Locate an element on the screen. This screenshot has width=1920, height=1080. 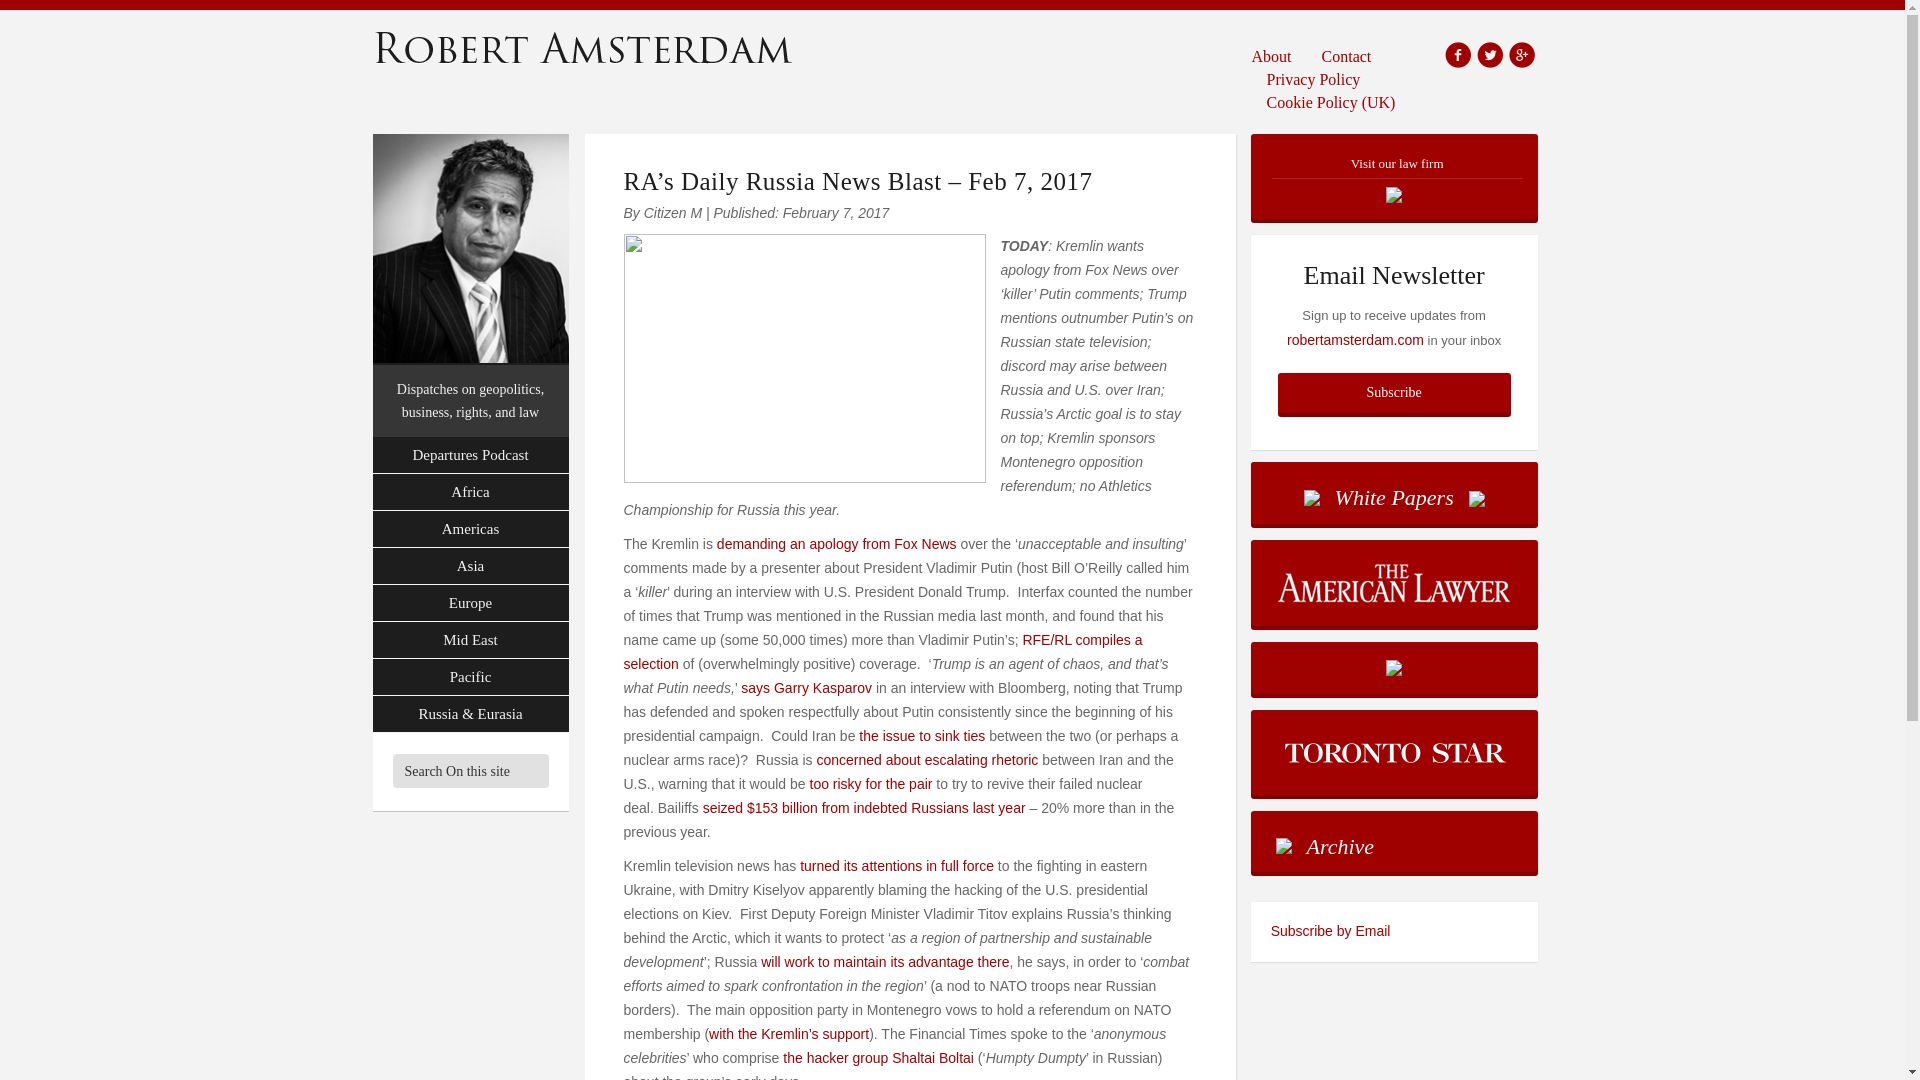
says Garry Kasparov is located at coordinates (806, 688).